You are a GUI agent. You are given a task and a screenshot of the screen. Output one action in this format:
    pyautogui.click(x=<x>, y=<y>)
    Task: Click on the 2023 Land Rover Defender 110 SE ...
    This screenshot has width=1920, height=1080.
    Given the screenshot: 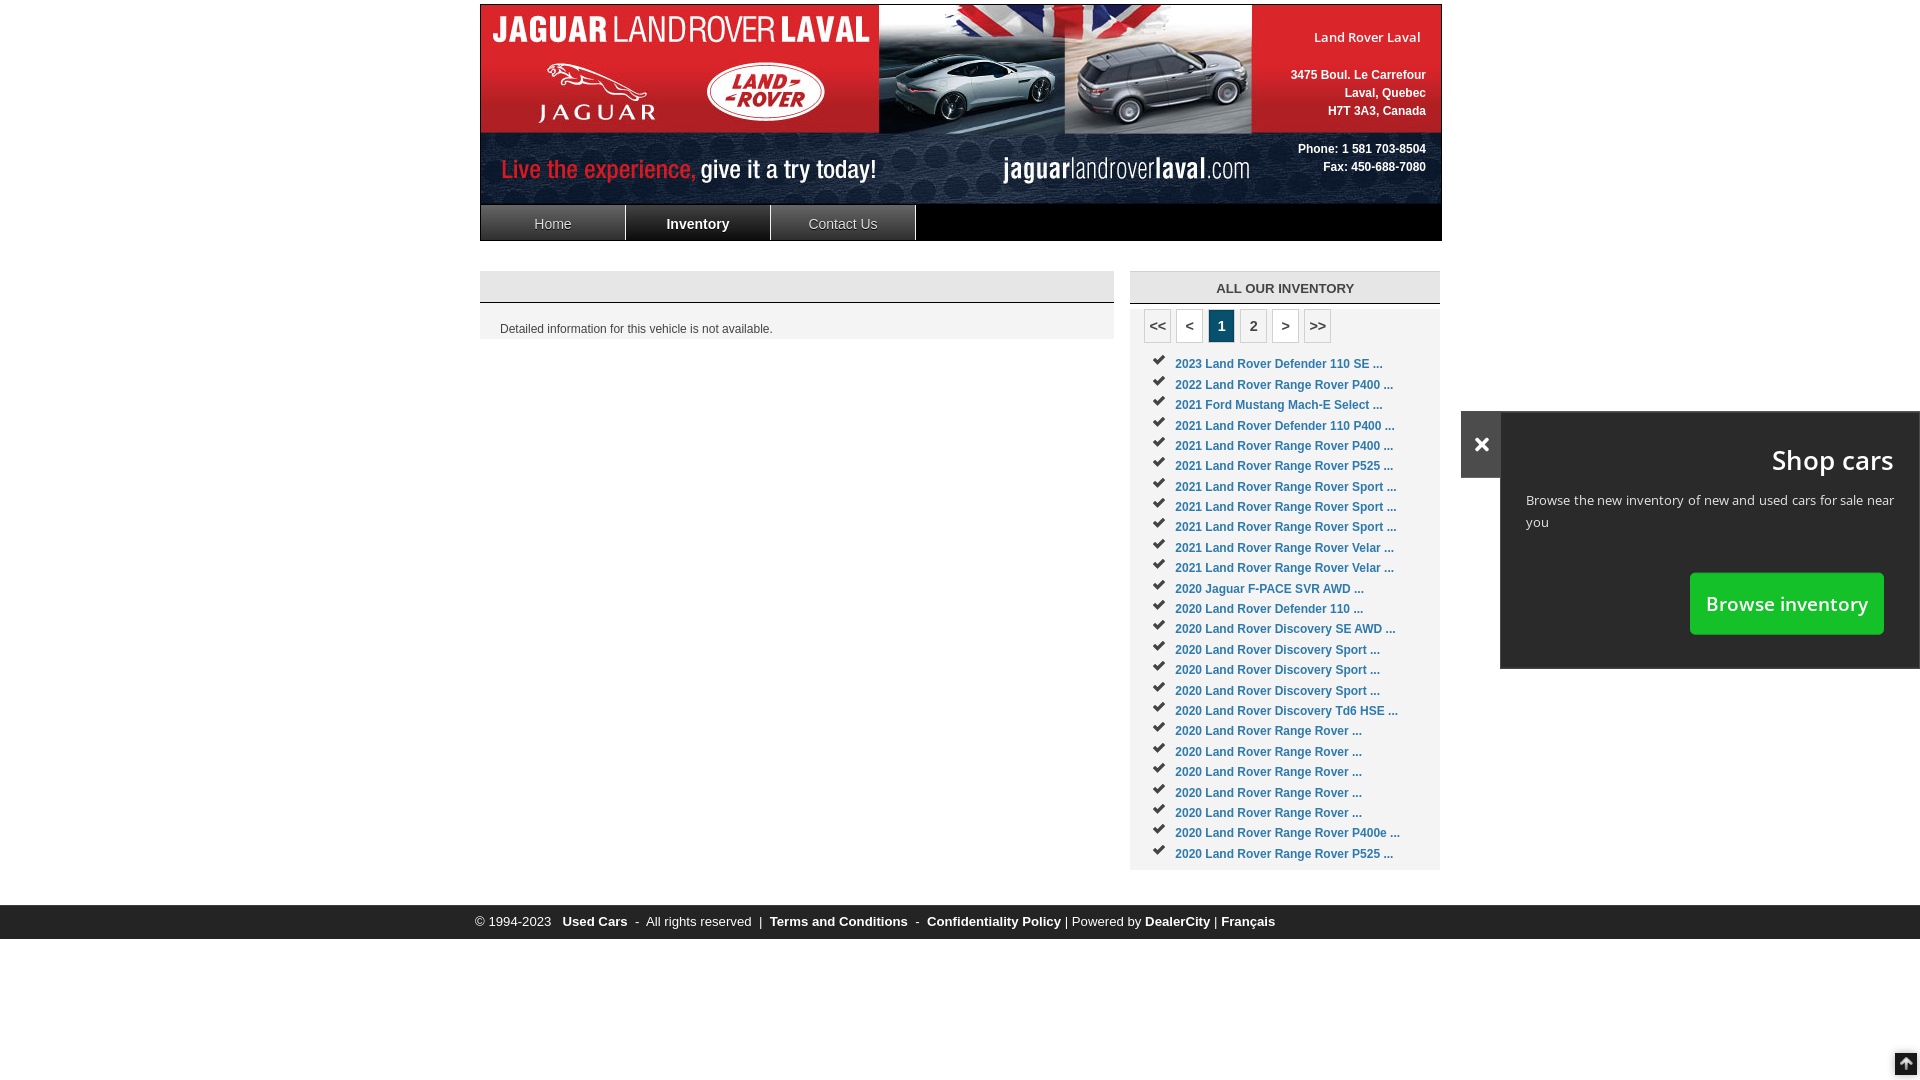 What is the action you would take?
    pyautogui.click(x=1278, y=364)
    